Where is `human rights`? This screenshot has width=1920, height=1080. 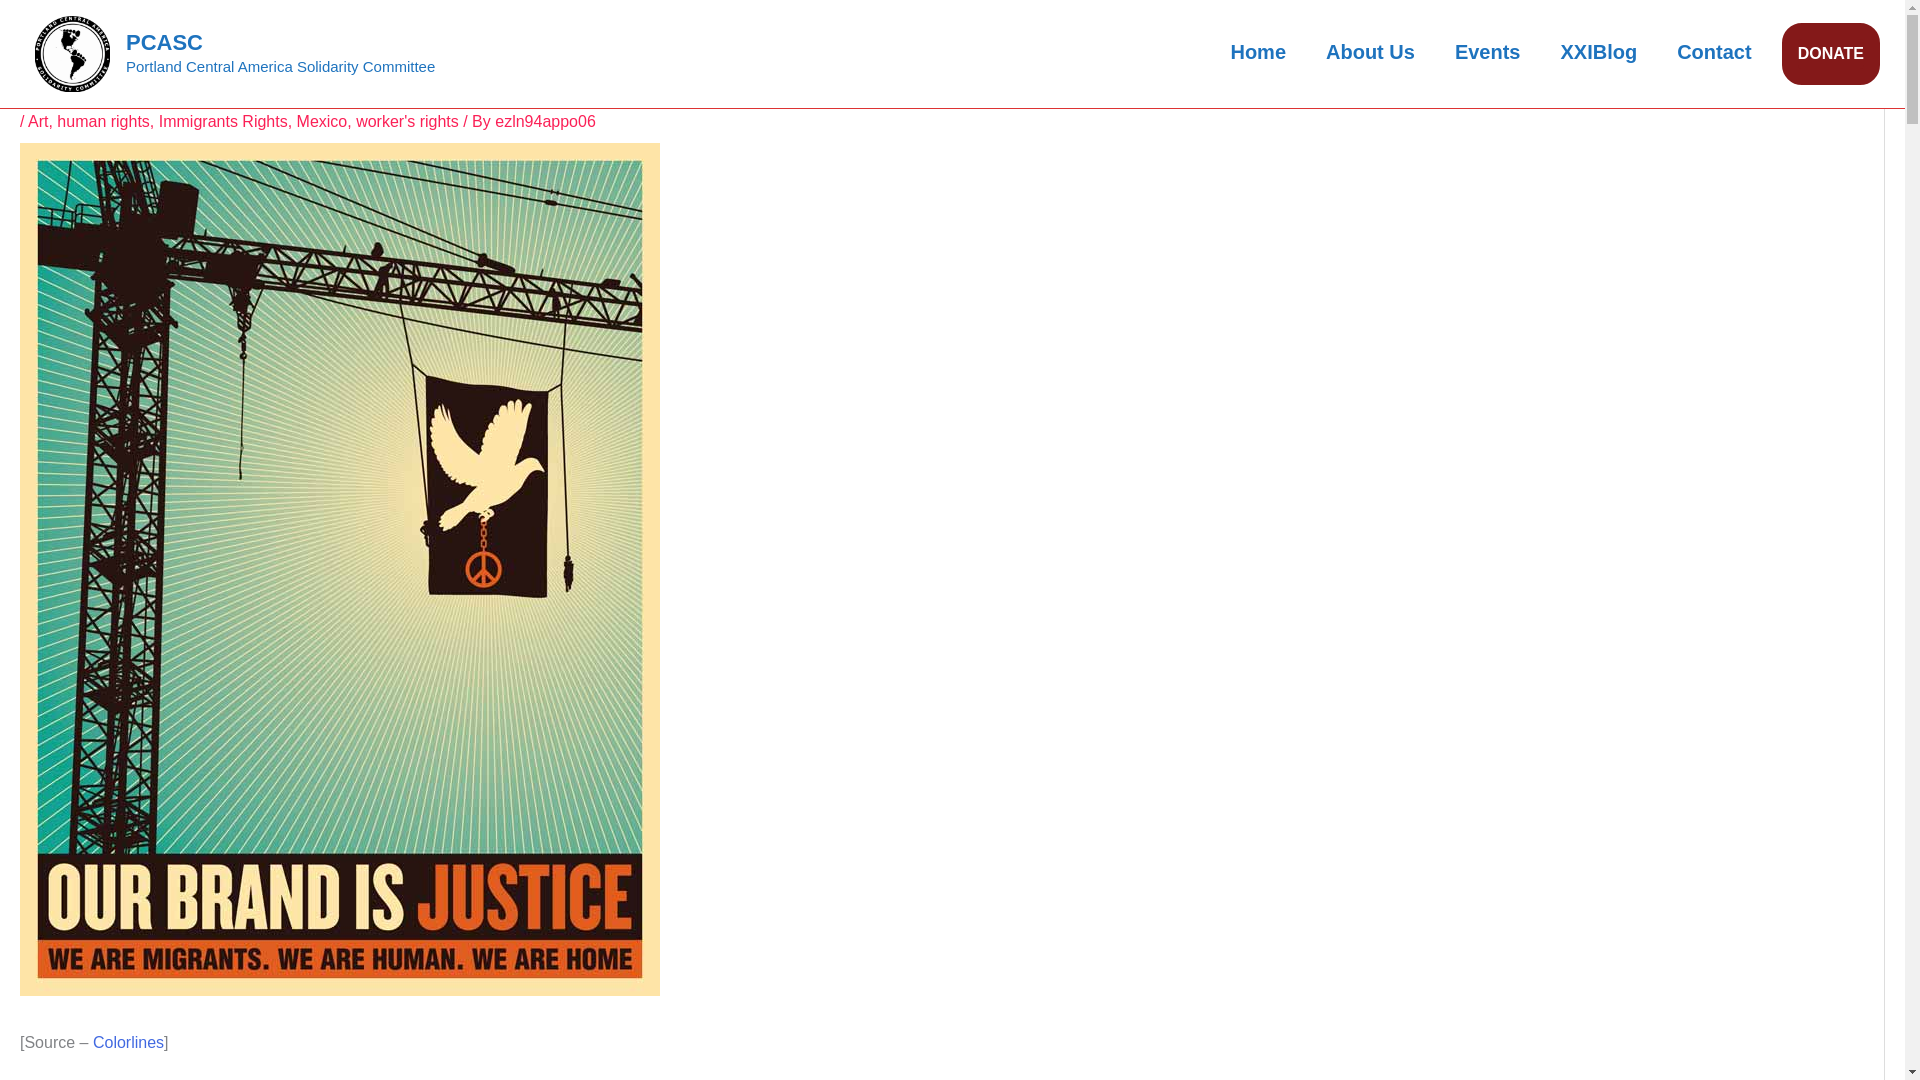 human rights is located at coordinates (103, 121).